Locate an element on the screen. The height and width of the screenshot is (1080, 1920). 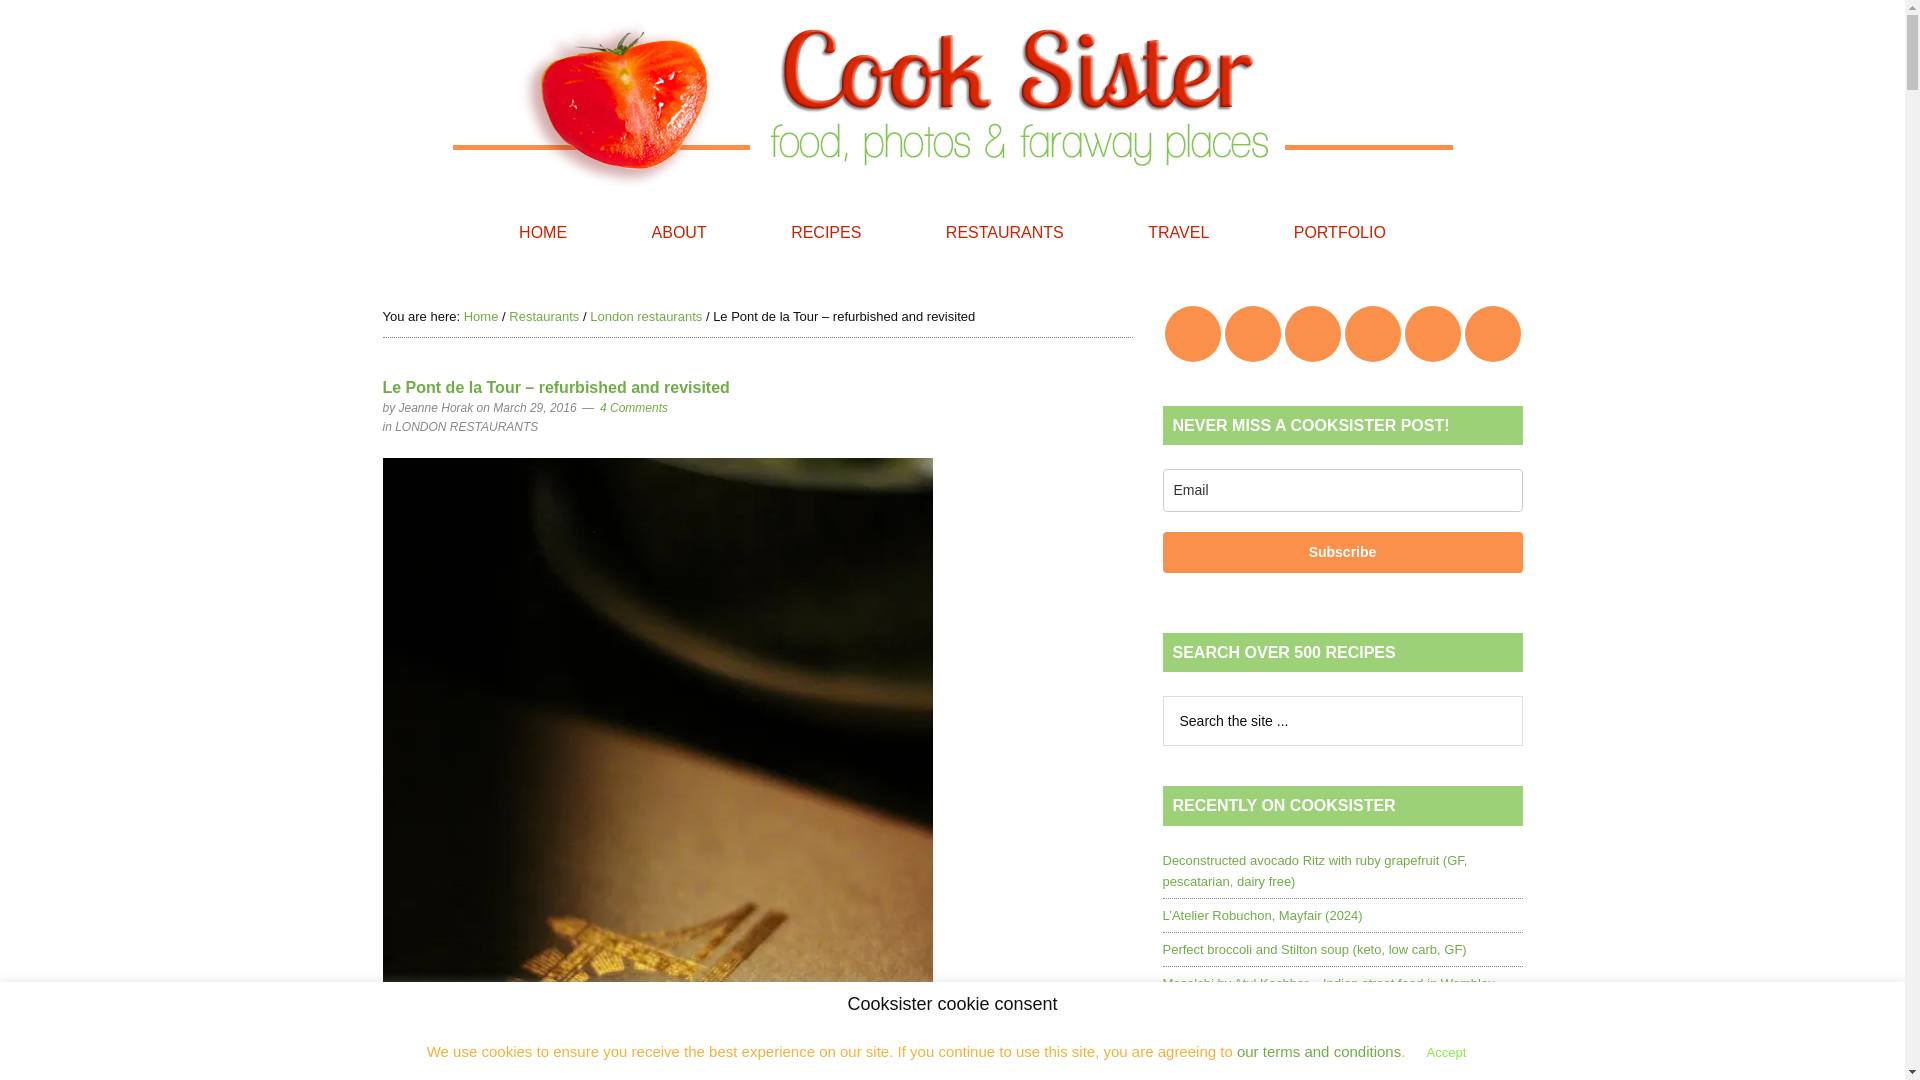
RECIPES is located at coordinates (826, 232).